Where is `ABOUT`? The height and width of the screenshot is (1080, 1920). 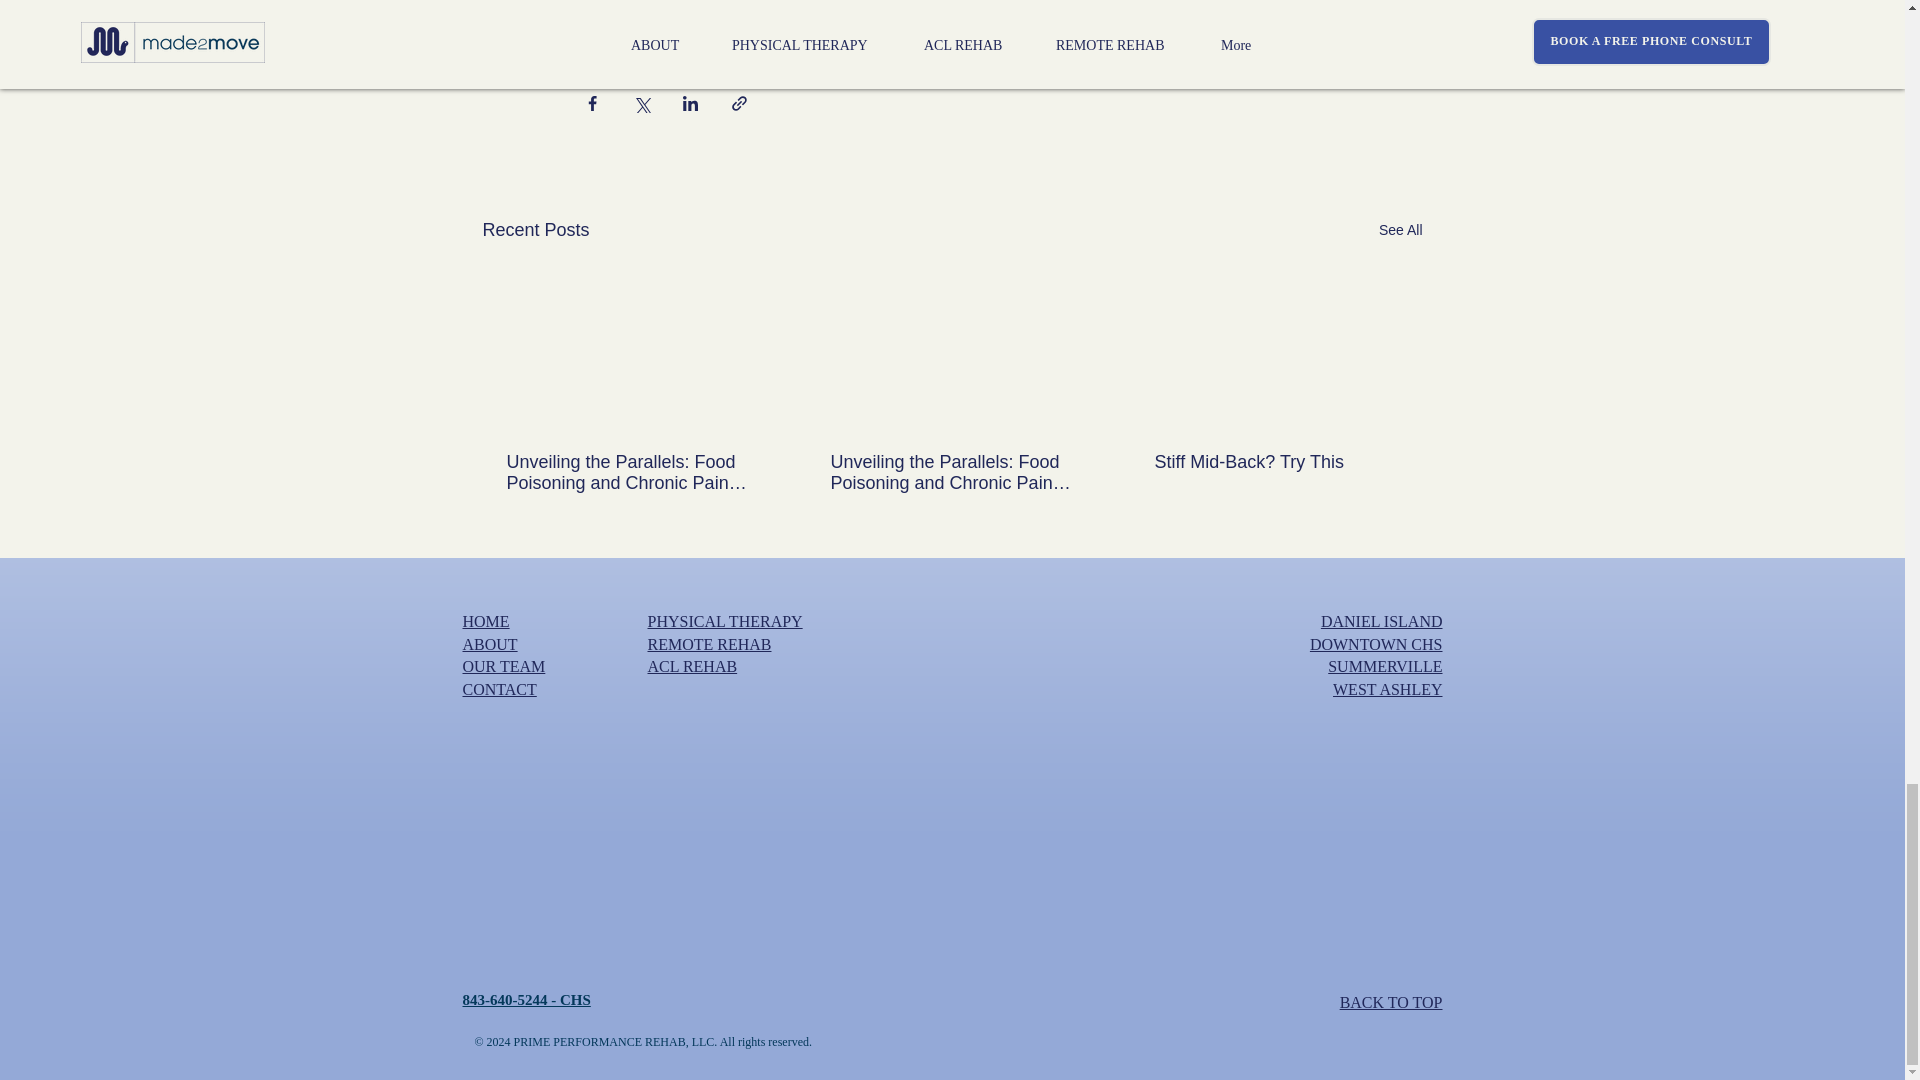
ABOUT is located at coordinates (489, 644).